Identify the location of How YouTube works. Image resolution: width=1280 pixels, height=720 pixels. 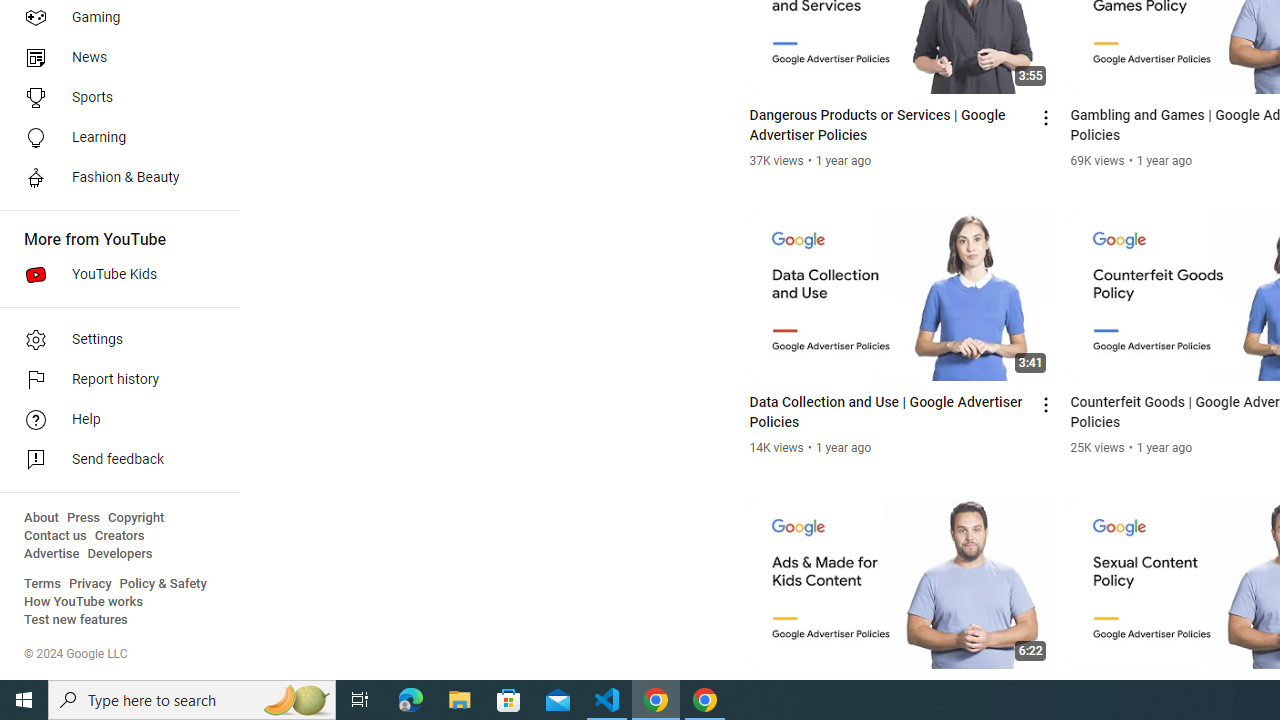
(84, 602).